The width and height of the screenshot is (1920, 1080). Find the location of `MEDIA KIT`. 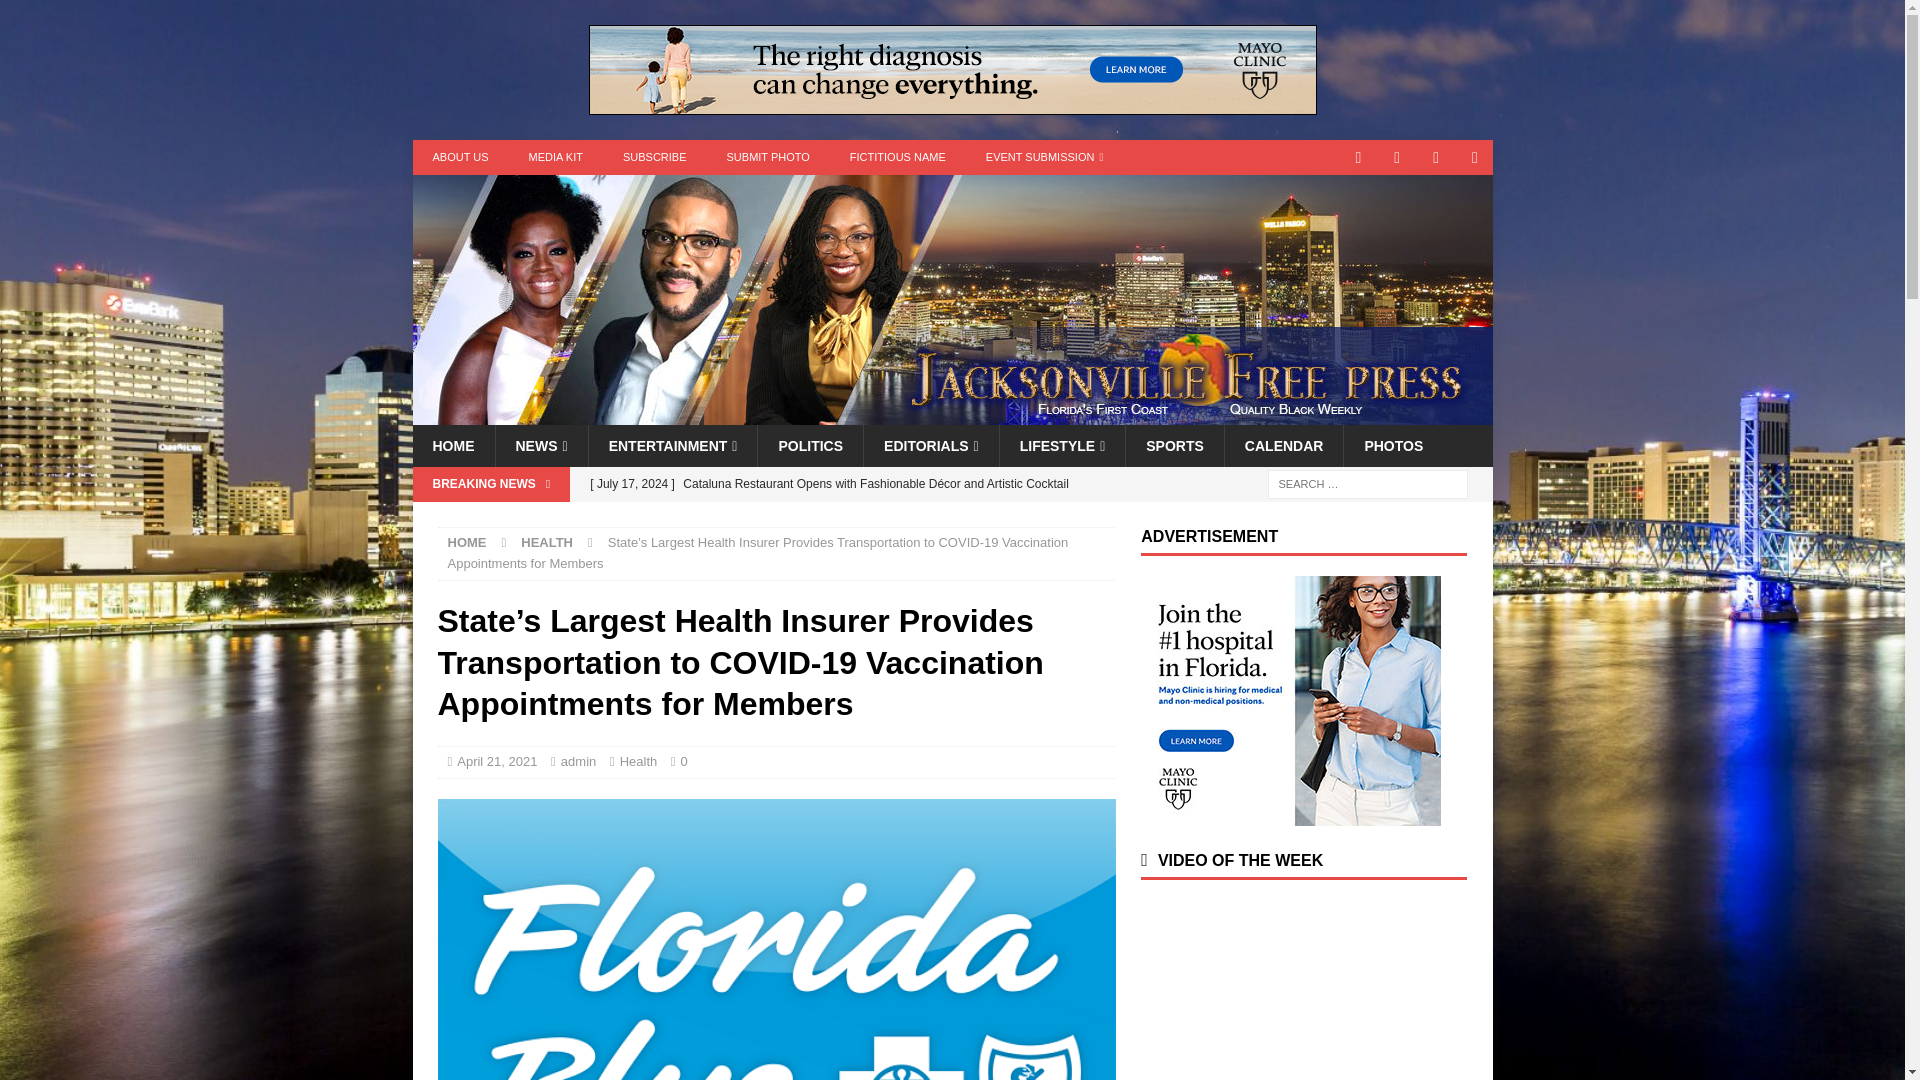

MEDIA KIT is located at coordinates (555, 157).